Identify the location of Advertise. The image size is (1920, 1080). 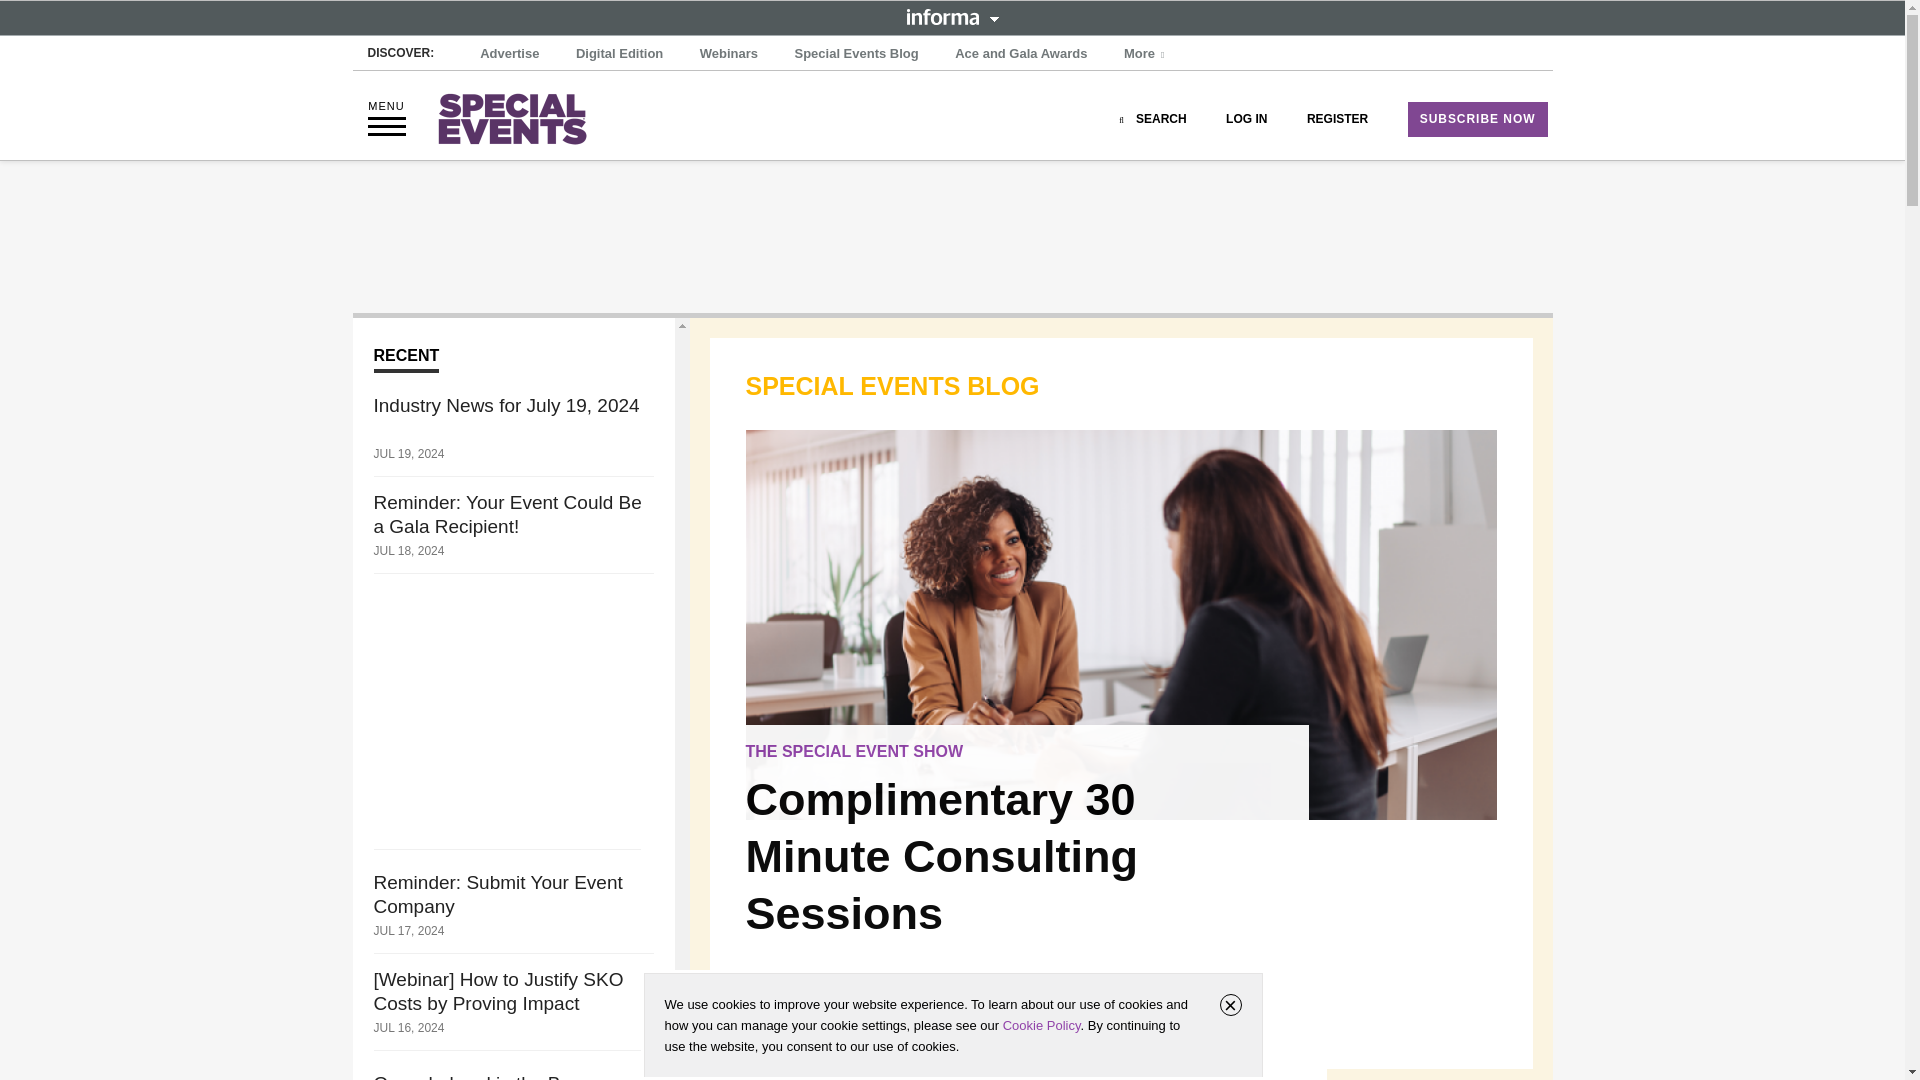
(510, 54).